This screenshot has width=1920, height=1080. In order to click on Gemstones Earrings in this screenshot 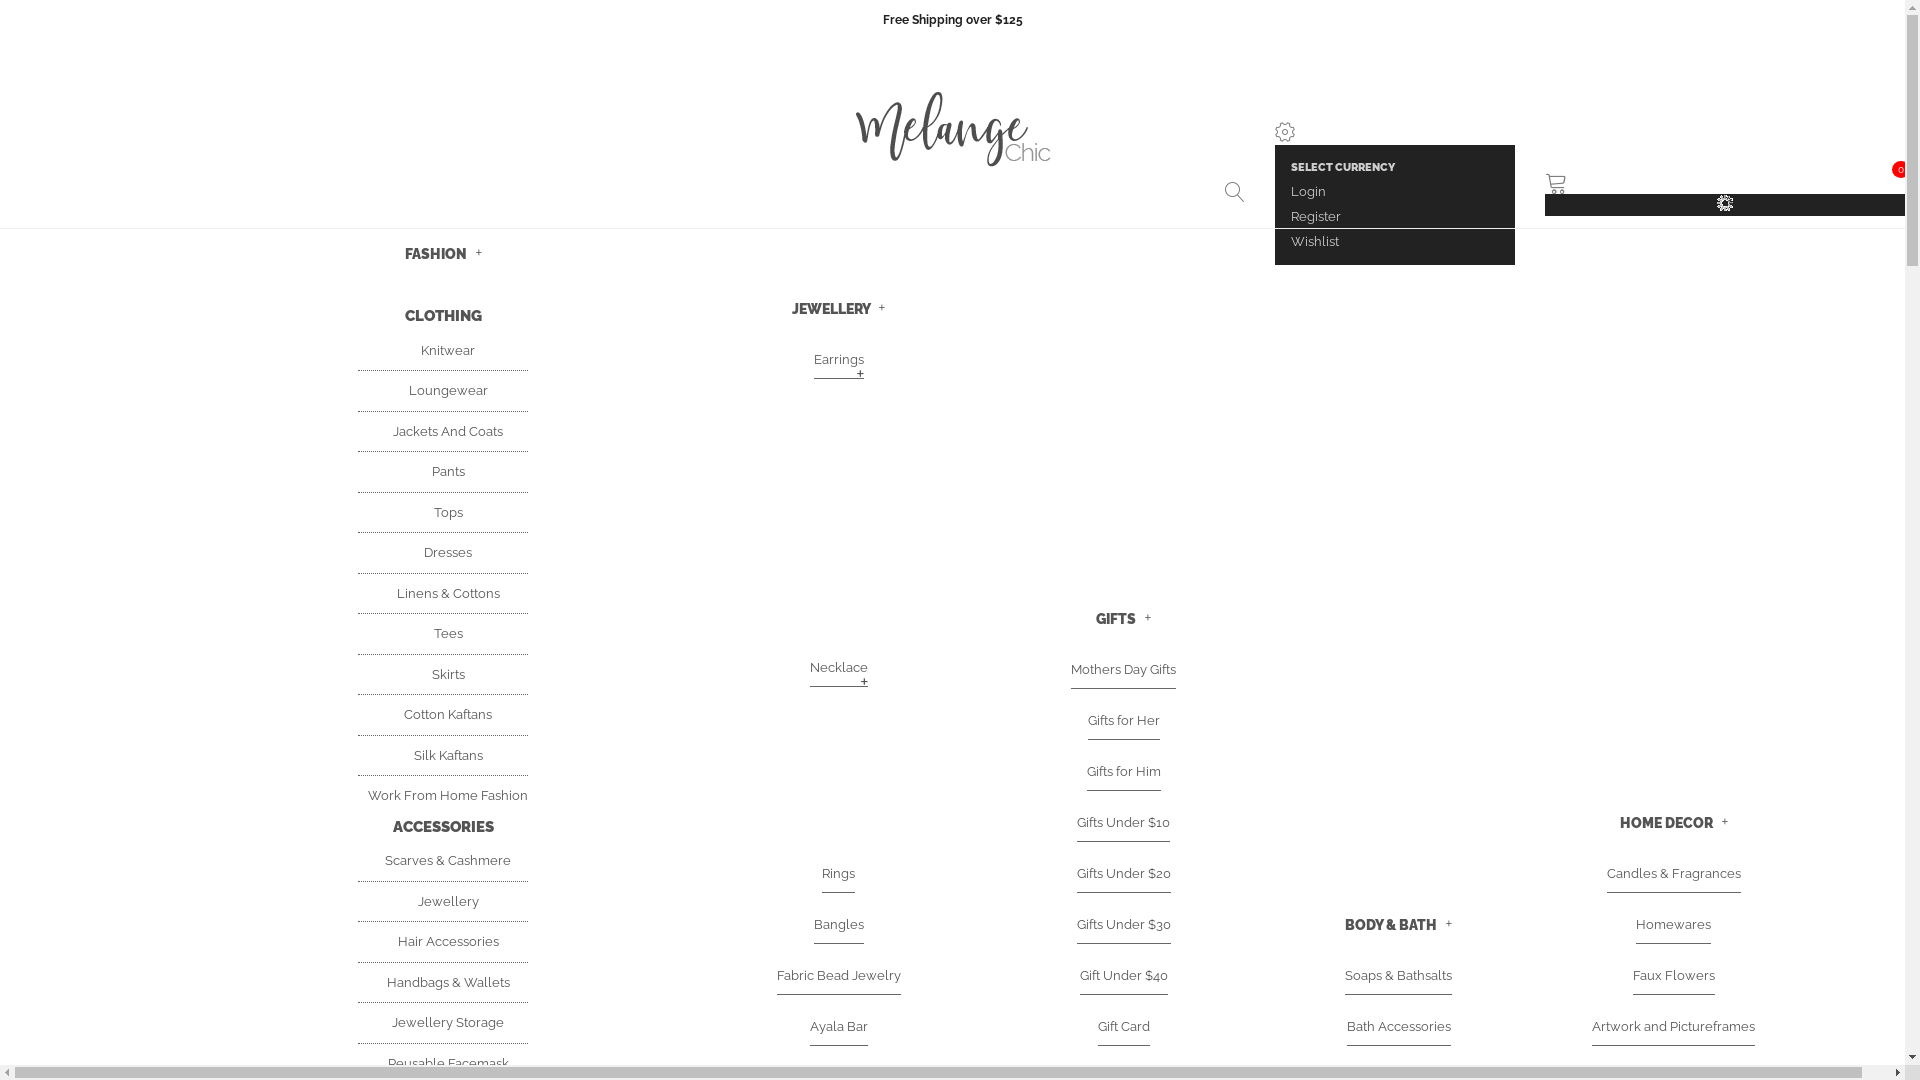, I will do `click(839, 532)`.